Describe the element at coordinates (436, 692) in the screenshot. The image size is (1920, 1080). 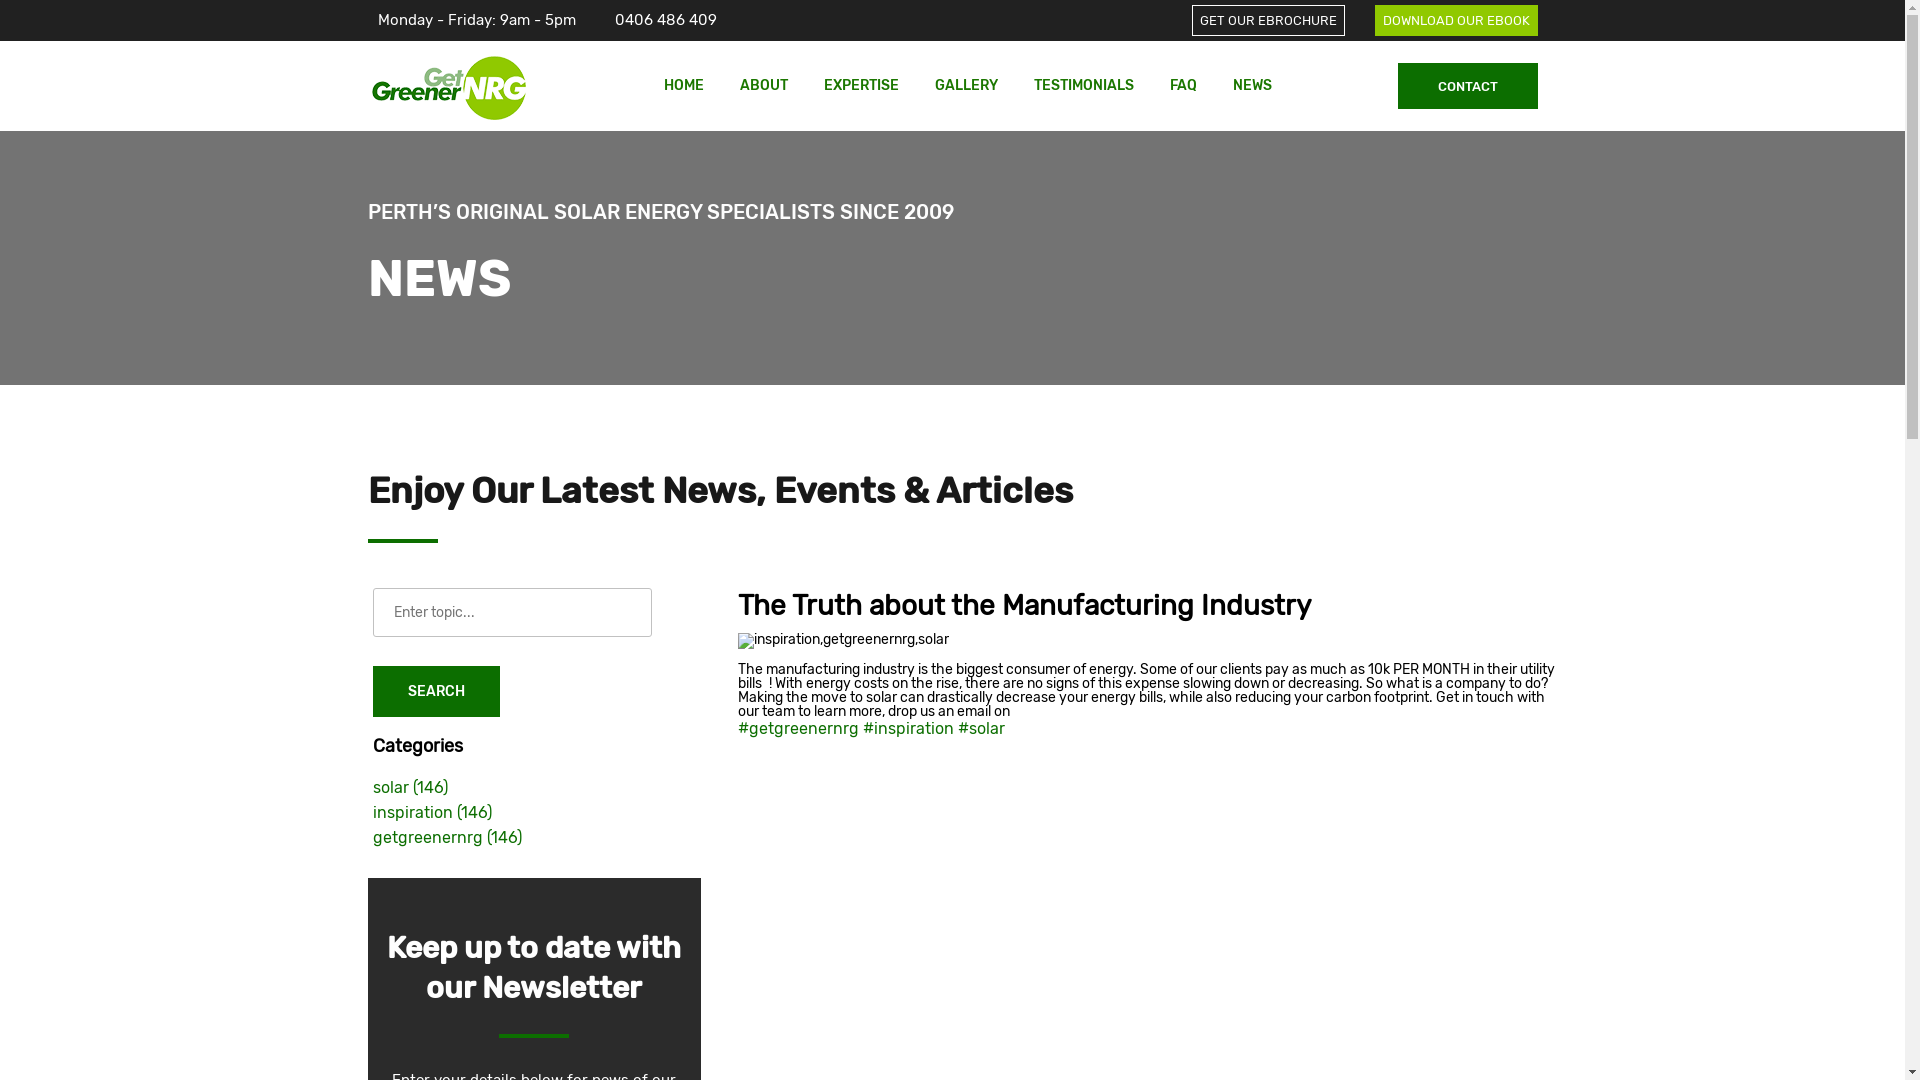
I see `Search` at that location.